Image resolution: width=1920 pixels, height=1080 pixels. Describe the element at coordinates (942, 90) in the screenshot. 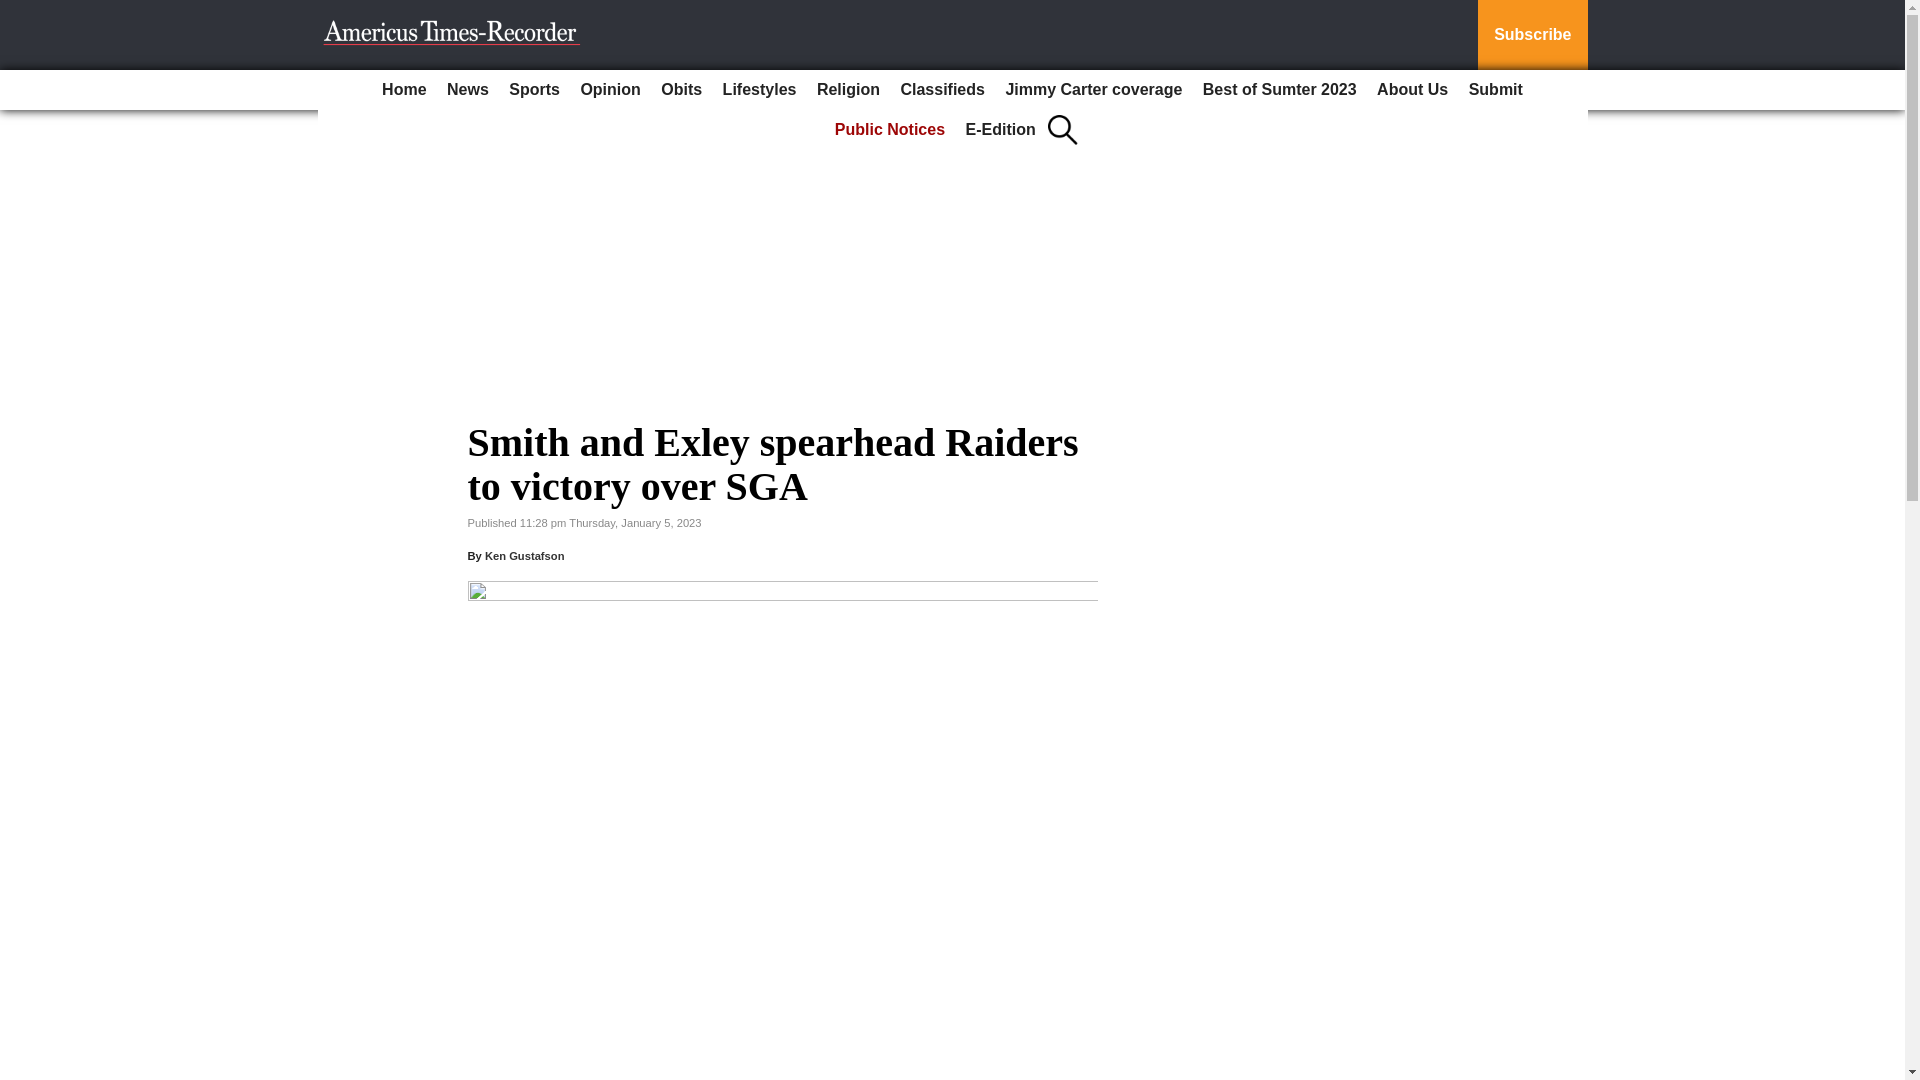

I see `Classifieds` at that location.